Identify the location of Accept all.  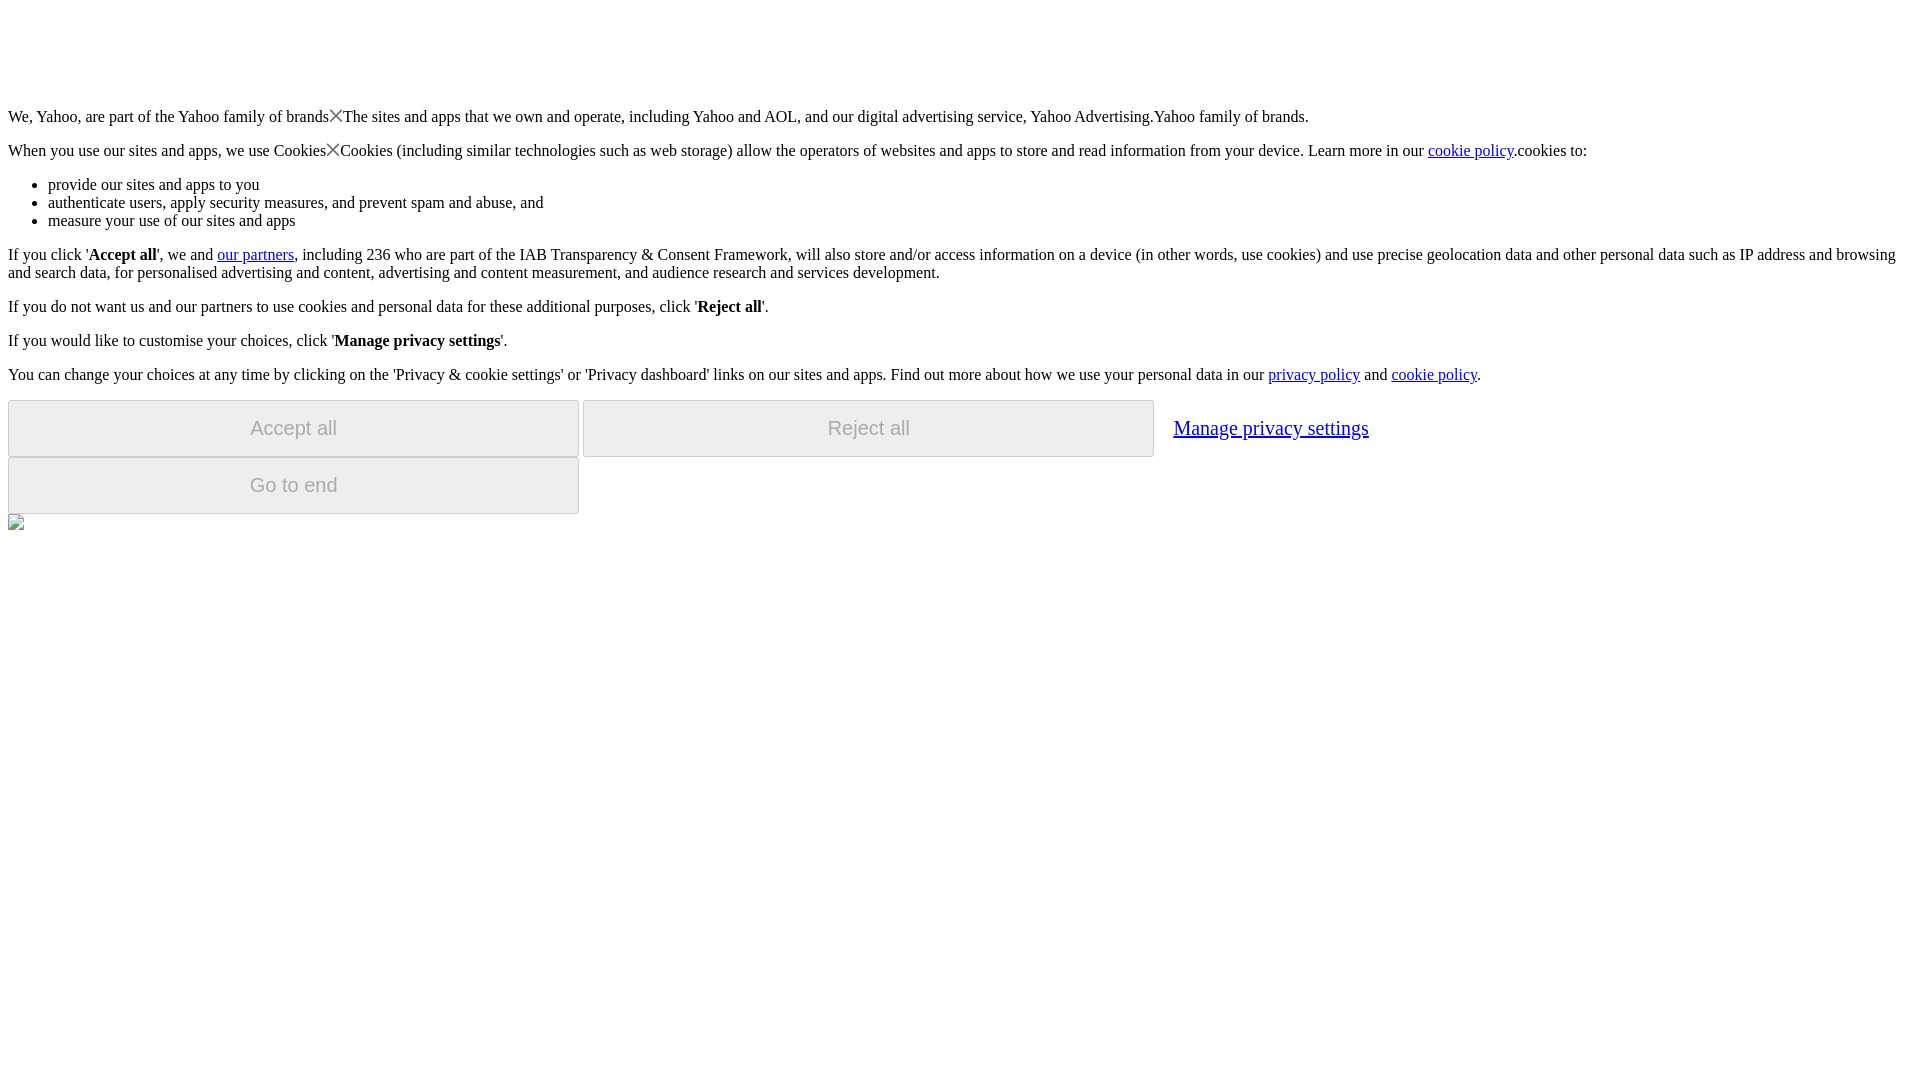
(293, 428).